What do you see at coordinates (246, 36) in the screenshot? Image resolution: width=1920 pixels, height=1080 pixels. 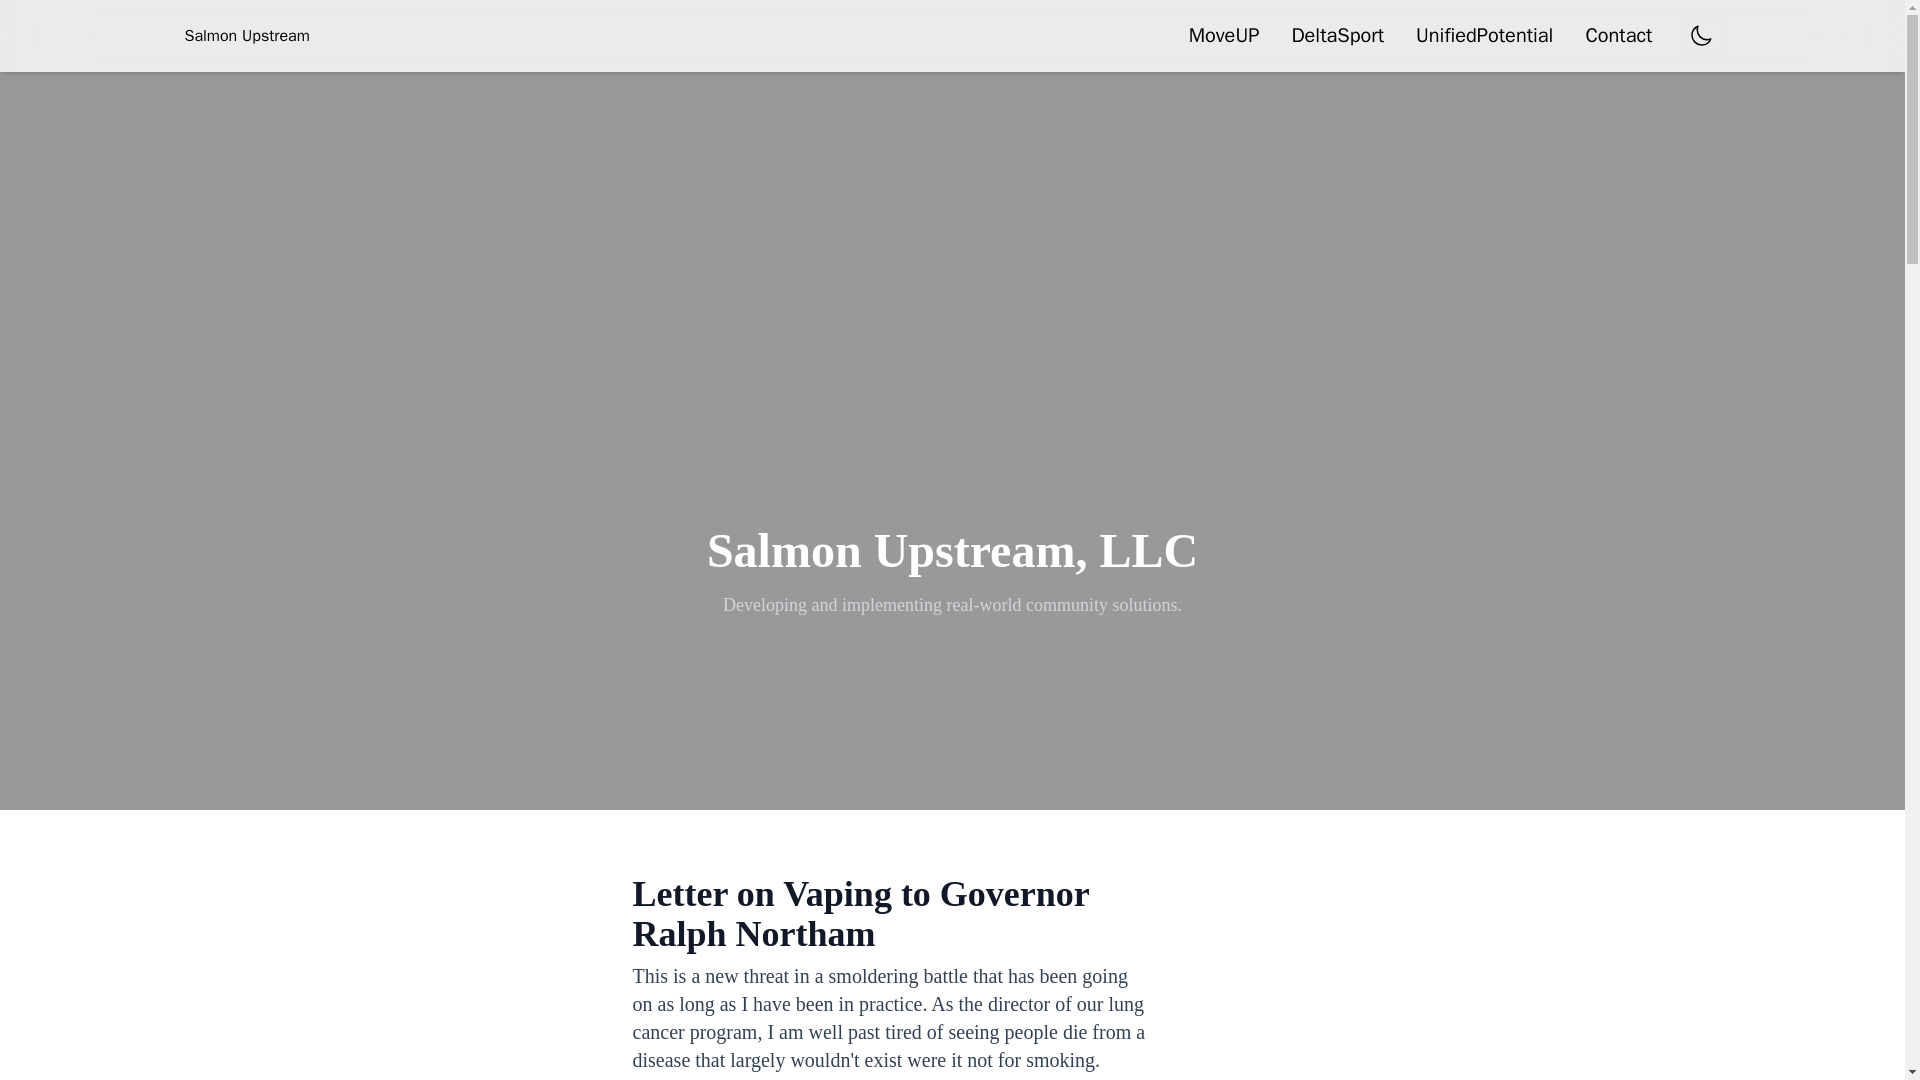 I see `Salmon Upstream` at bounding box center [246, 36].